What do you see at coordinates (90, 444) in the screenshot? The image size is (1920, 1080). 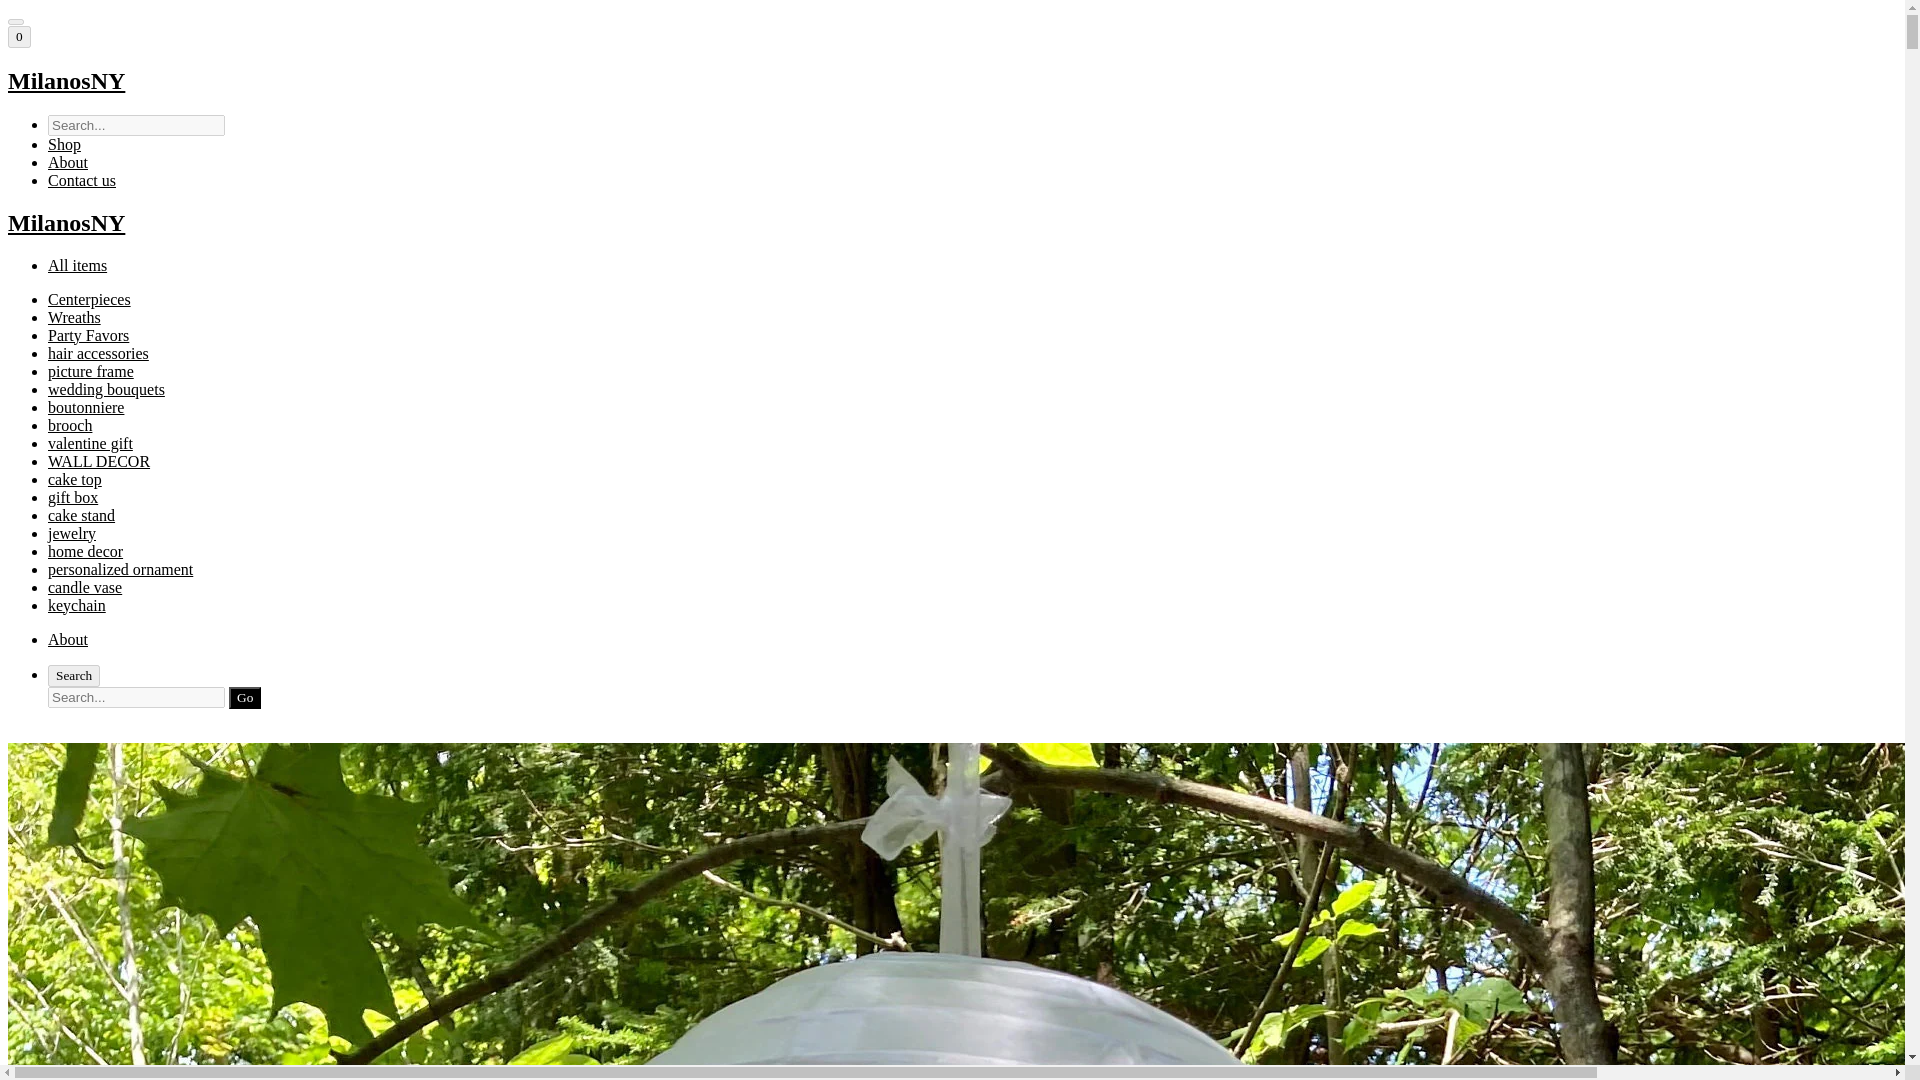 I see `valentine gift` at bounding box center [90, 444].